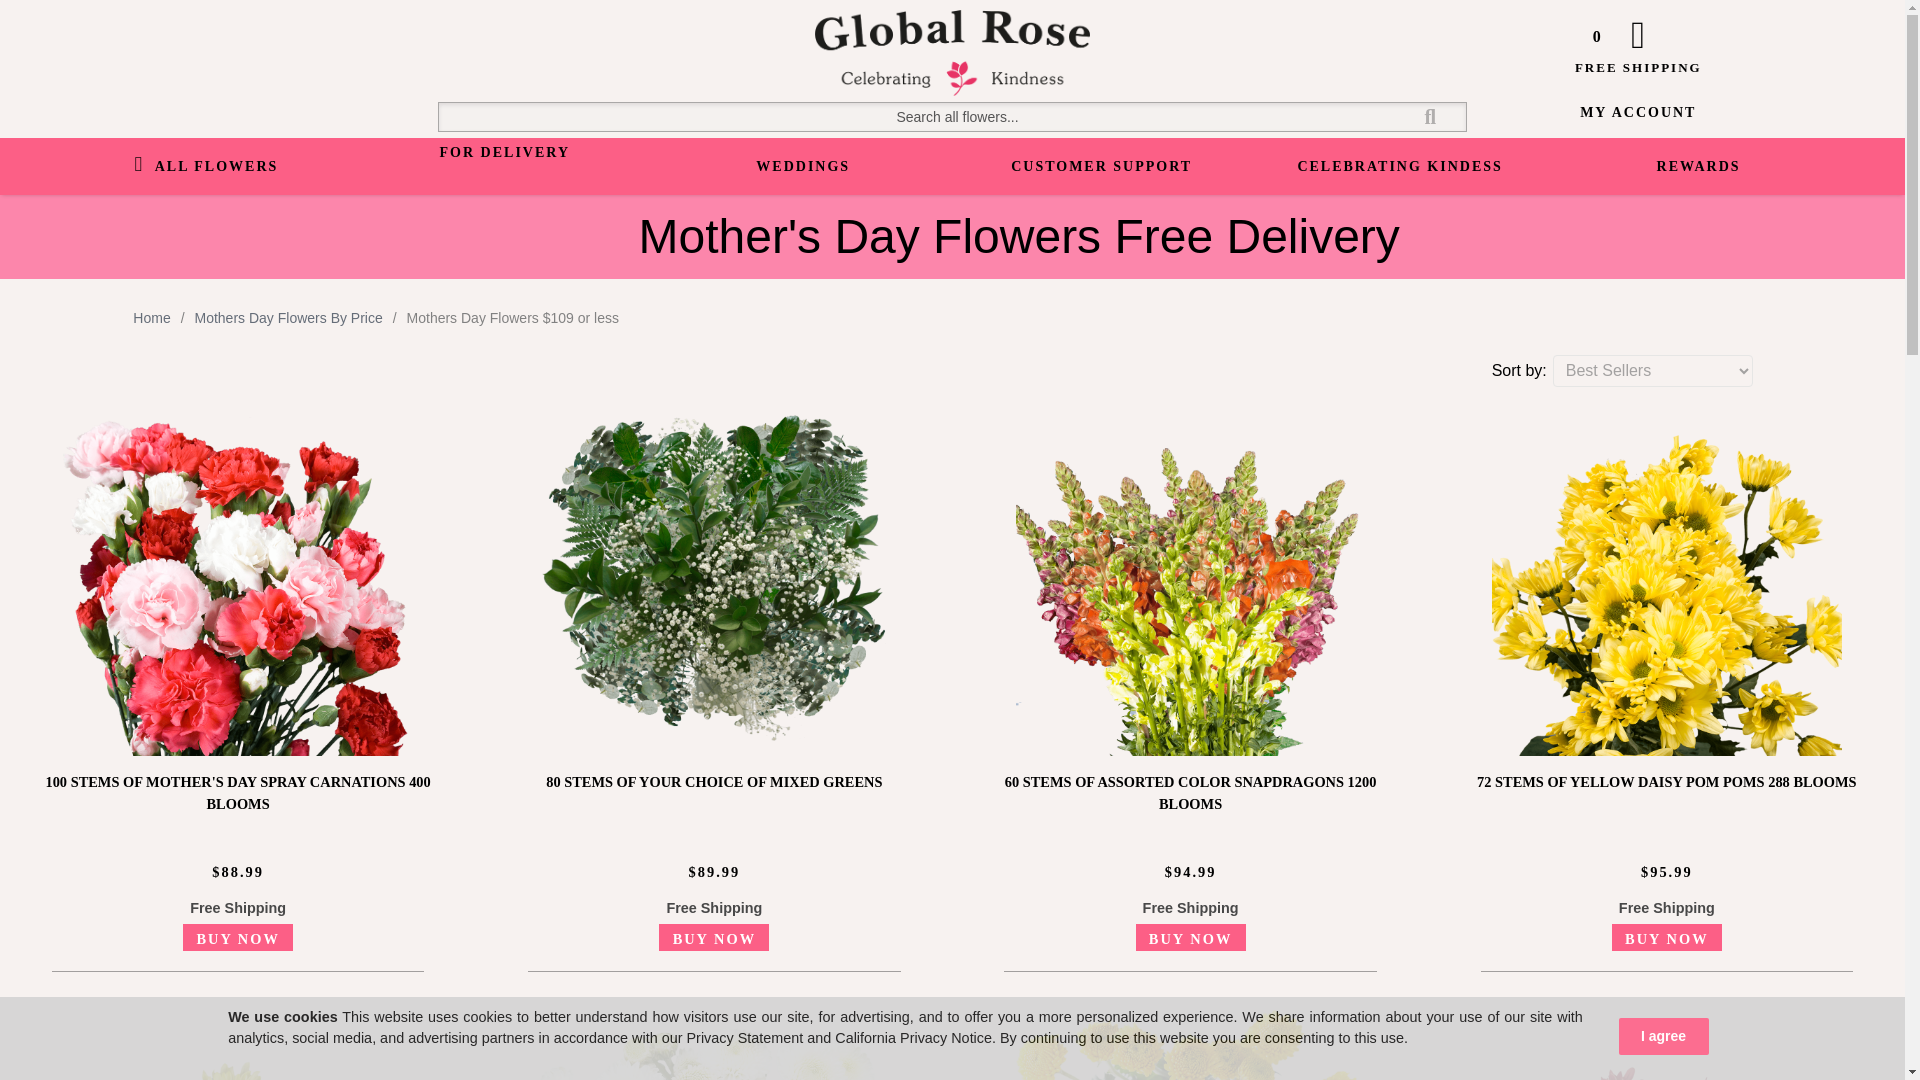  I want to click on search, so click(952, 116).